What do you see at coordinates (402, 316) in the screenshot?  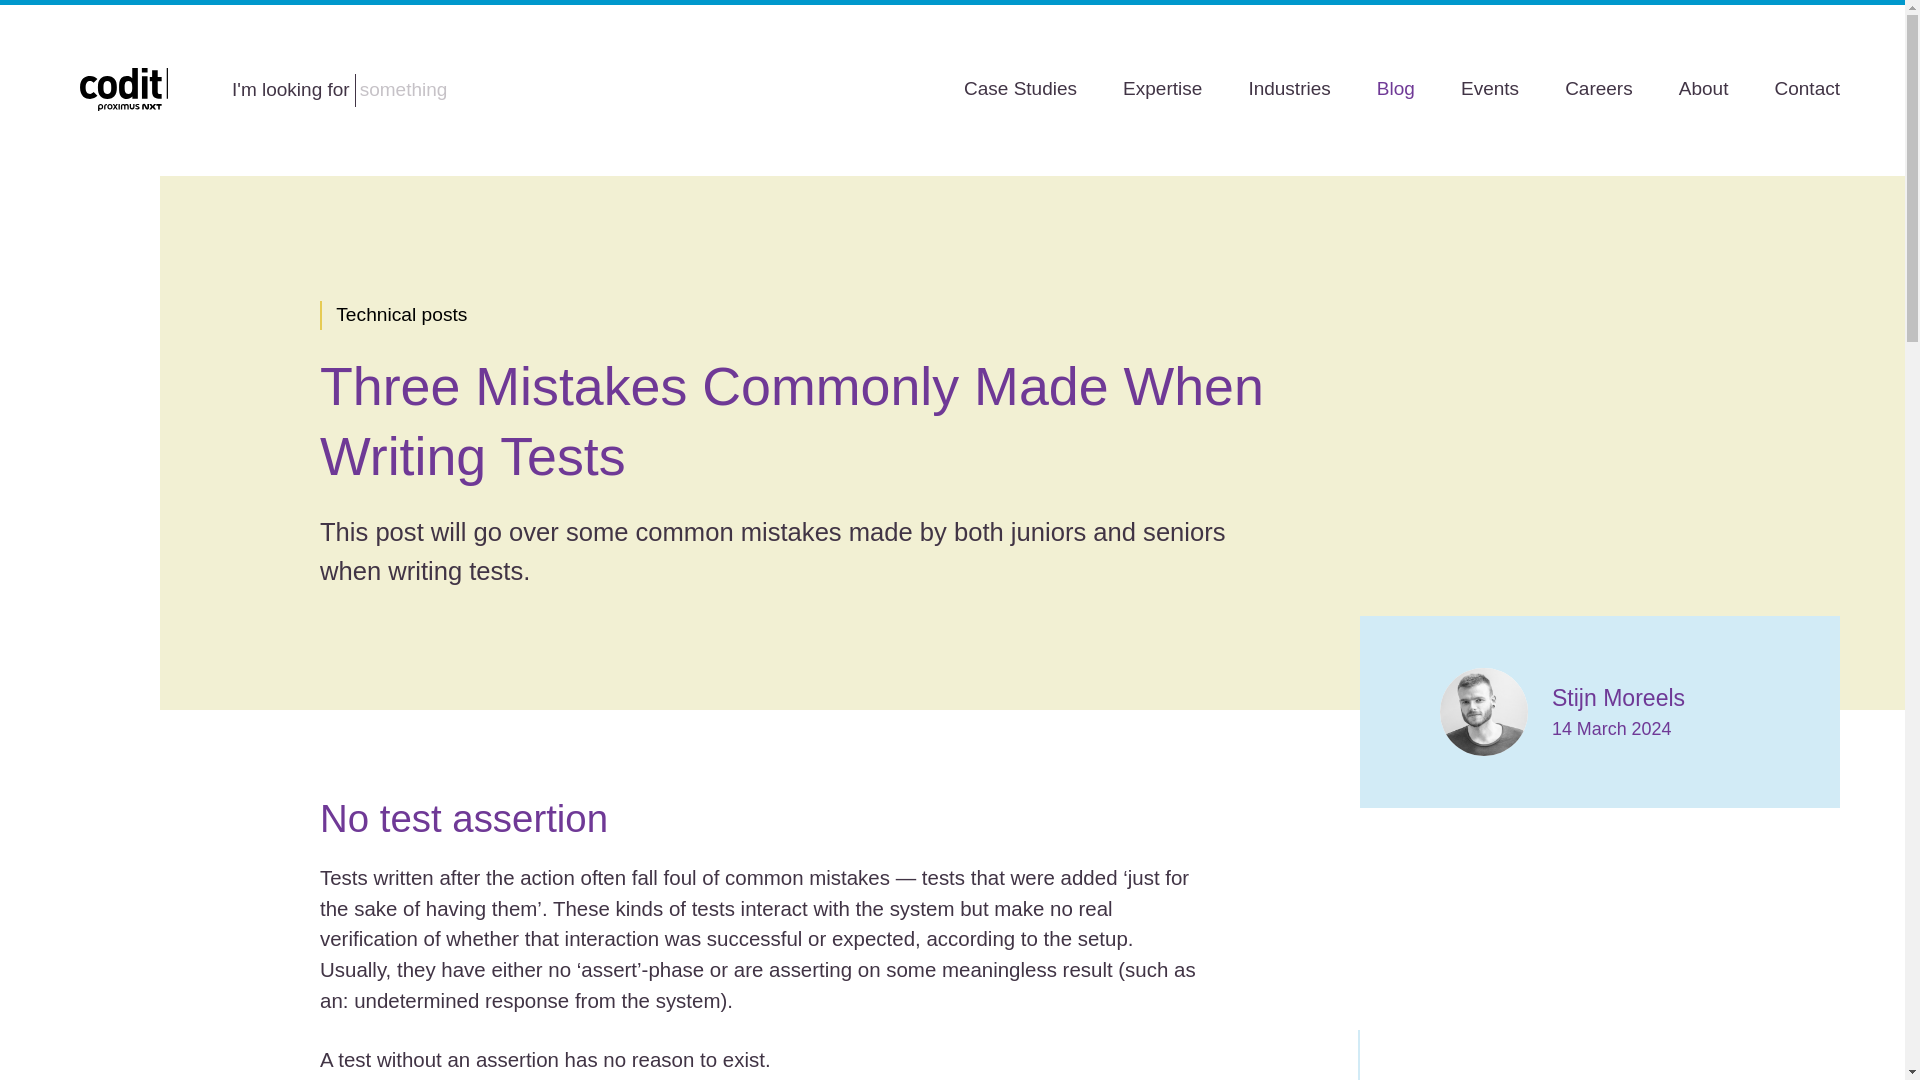 I see `Technical posts` at bounding box center [402, 316].